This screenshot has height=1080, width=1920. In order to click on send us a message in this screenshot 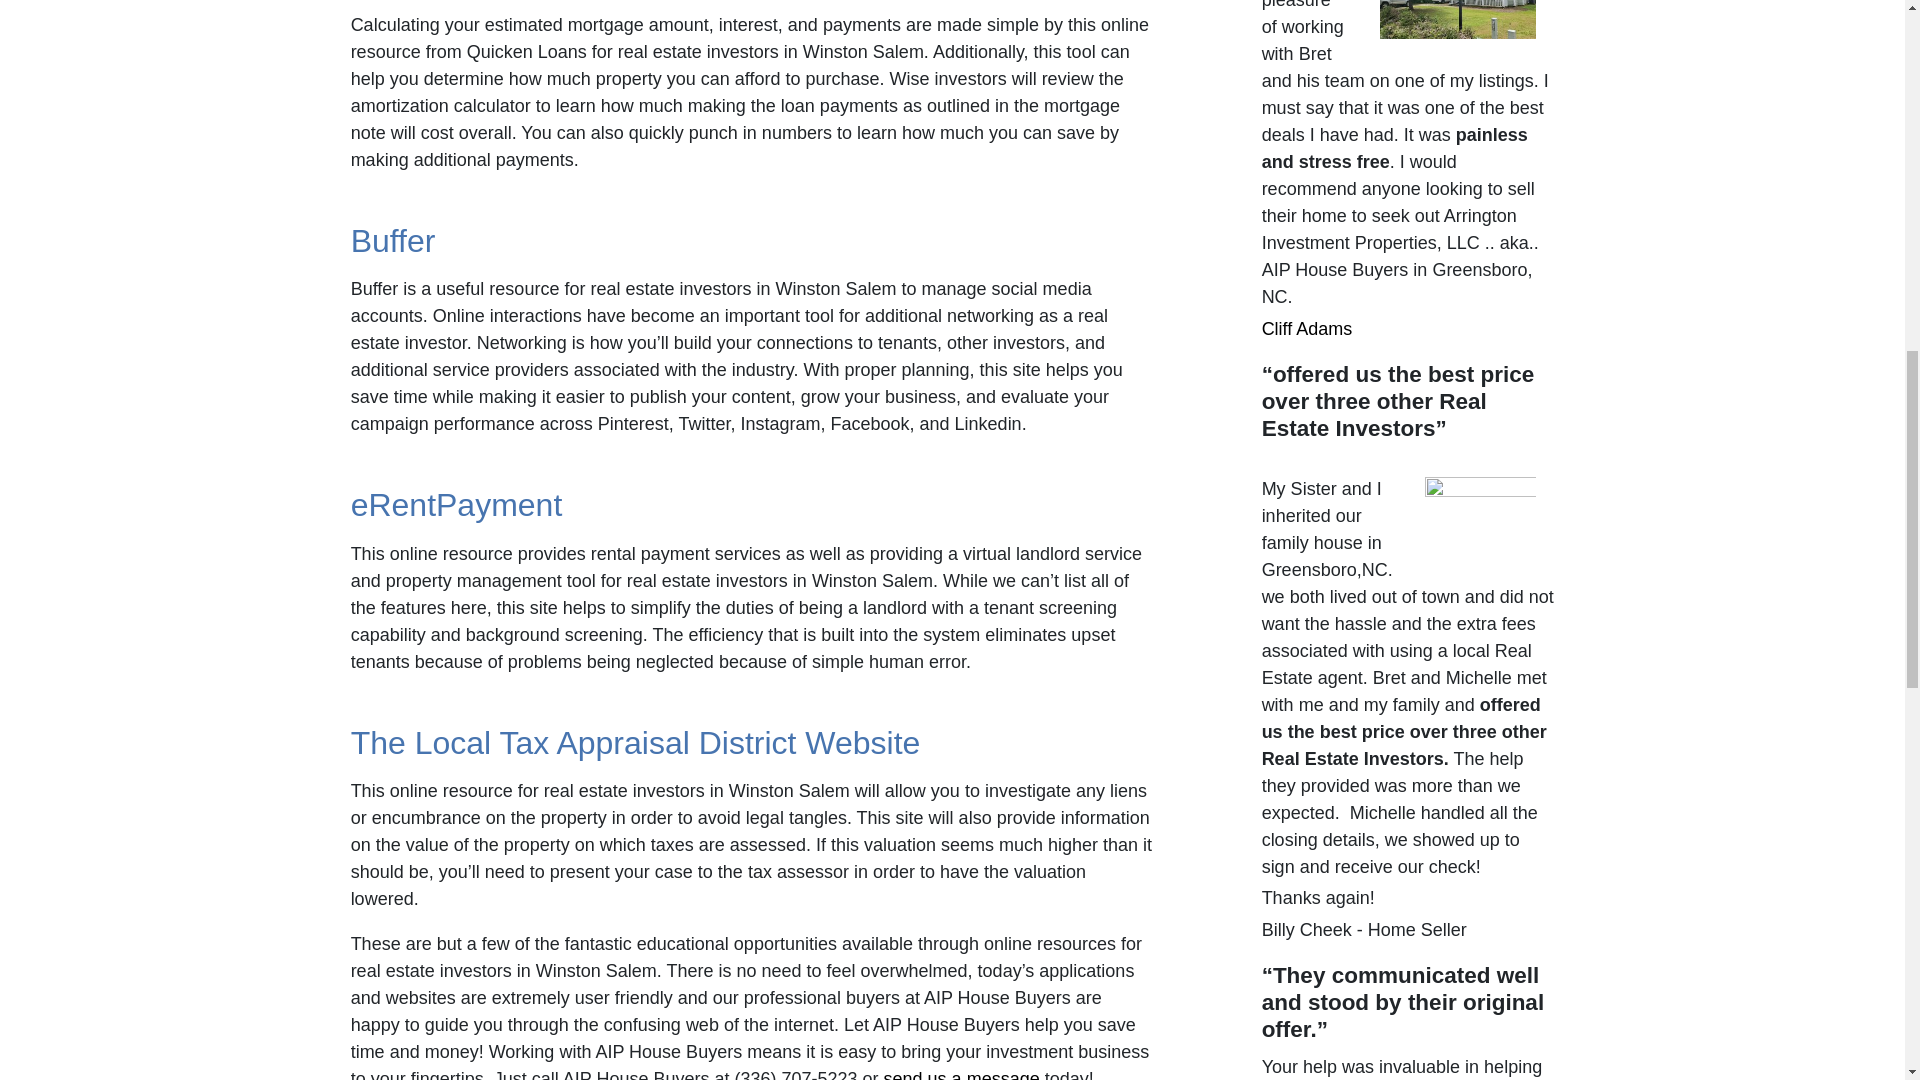, I will do `click(962, 1074)`.